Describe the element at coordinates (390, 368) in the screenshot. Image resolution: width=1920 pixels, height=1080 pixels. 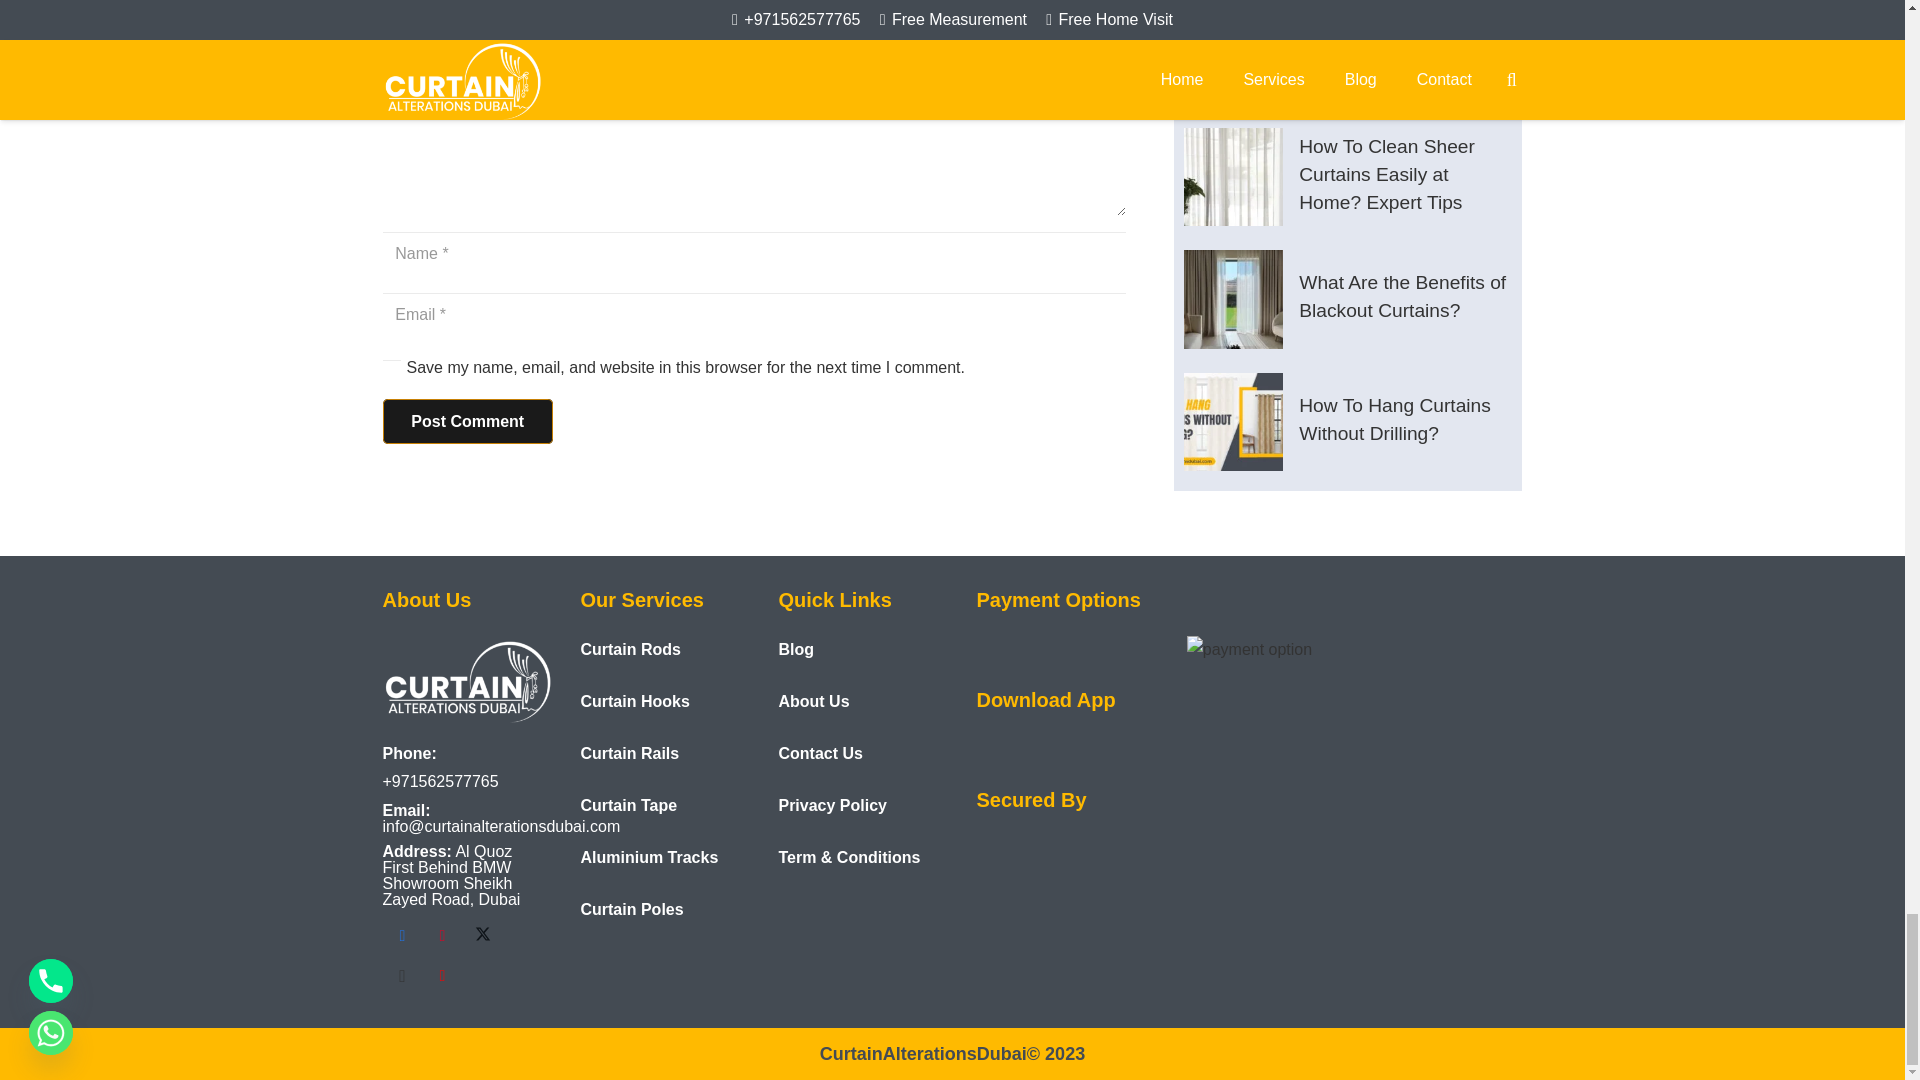
I see `1` at that location.